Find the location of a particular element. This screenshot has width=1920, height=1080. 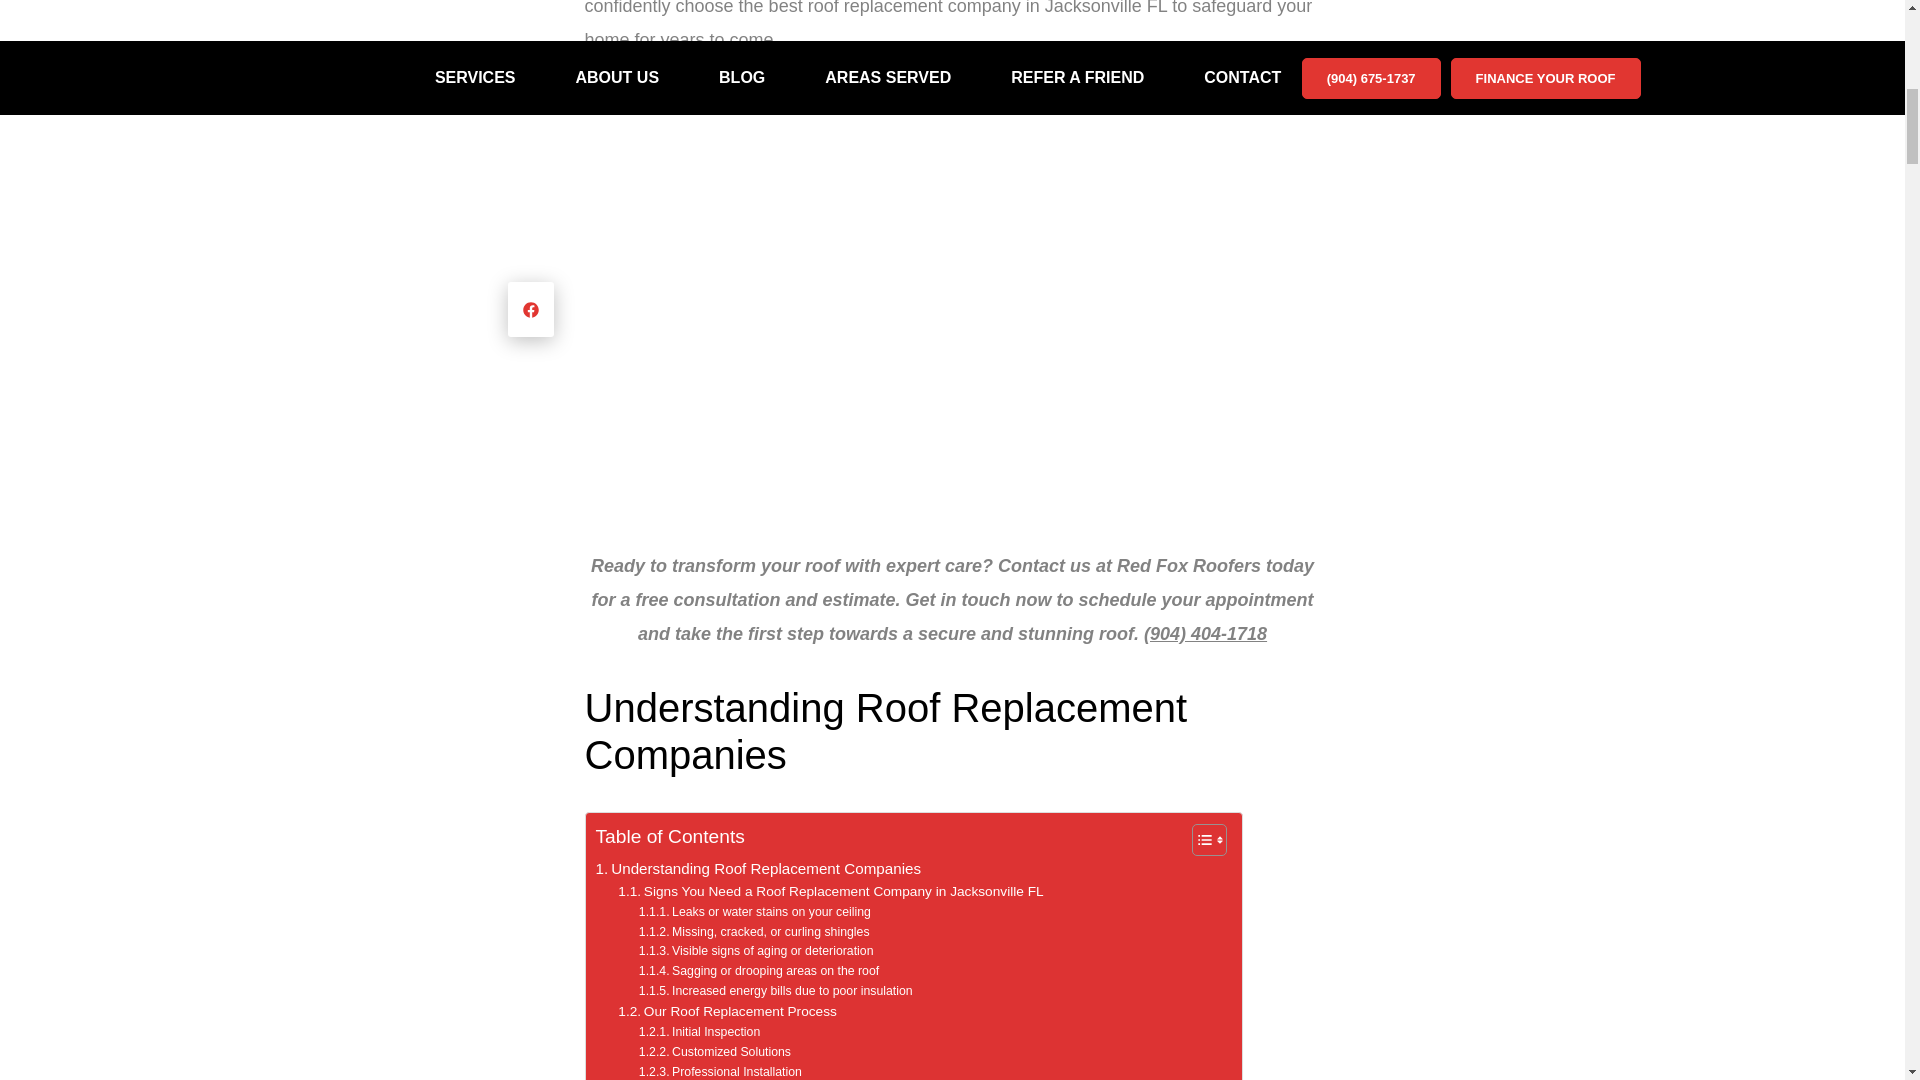

Initial Inspection is located at coordinates (700, 1032).